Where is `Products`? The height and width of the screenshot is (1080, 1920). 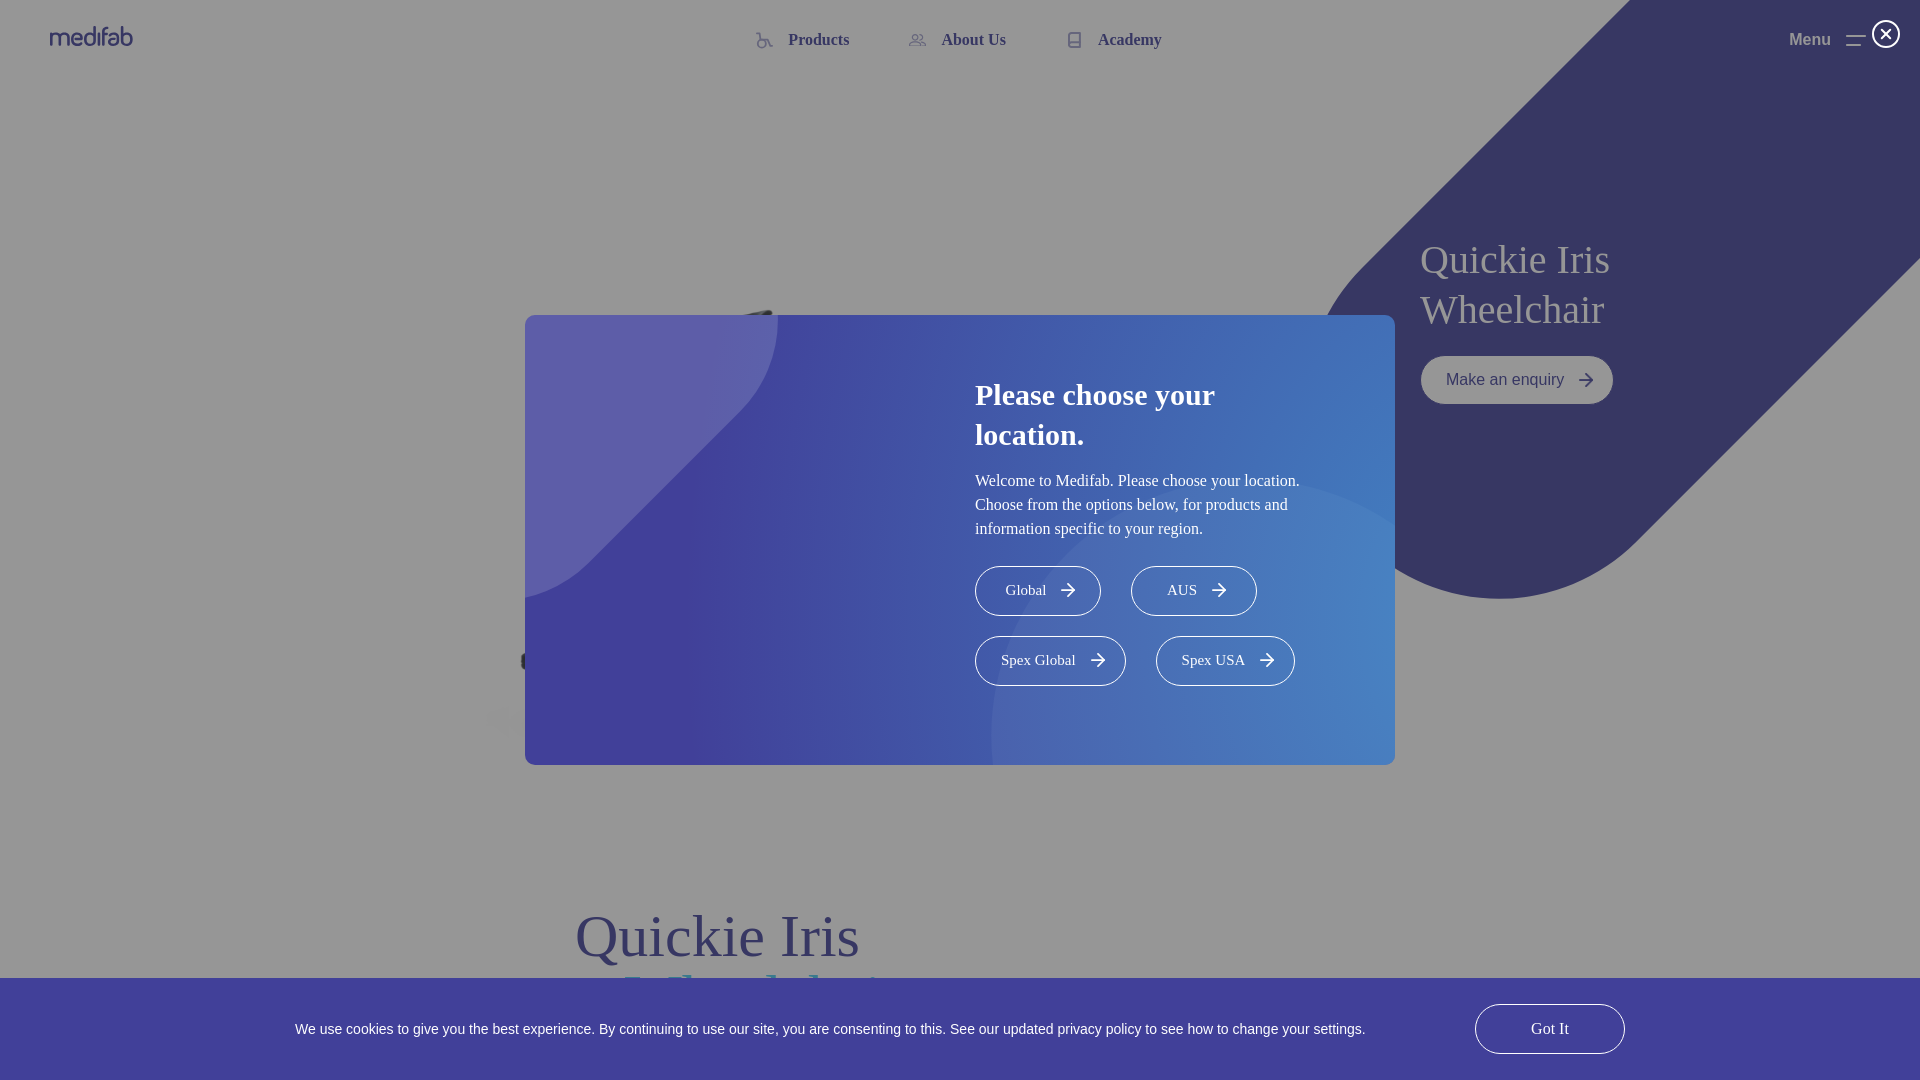 Products is located at coordinates (802, 40).